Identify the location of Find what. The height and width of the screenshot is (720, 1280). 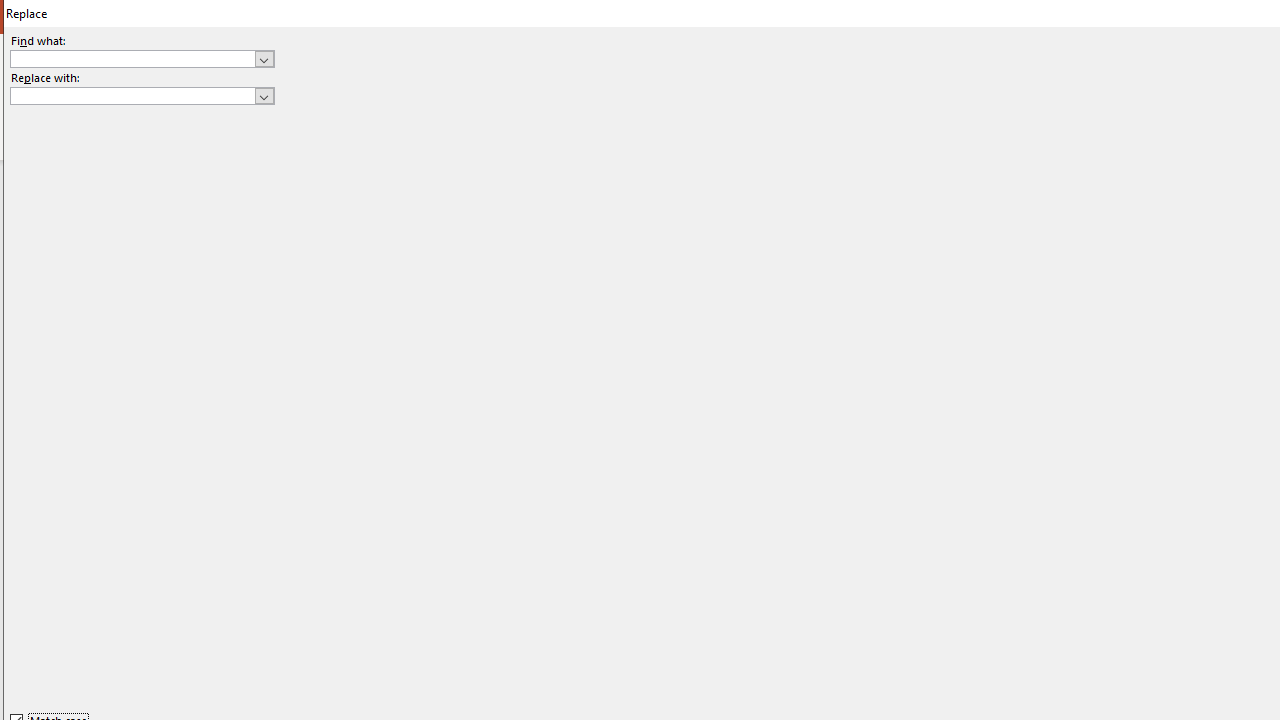
(132, 58).